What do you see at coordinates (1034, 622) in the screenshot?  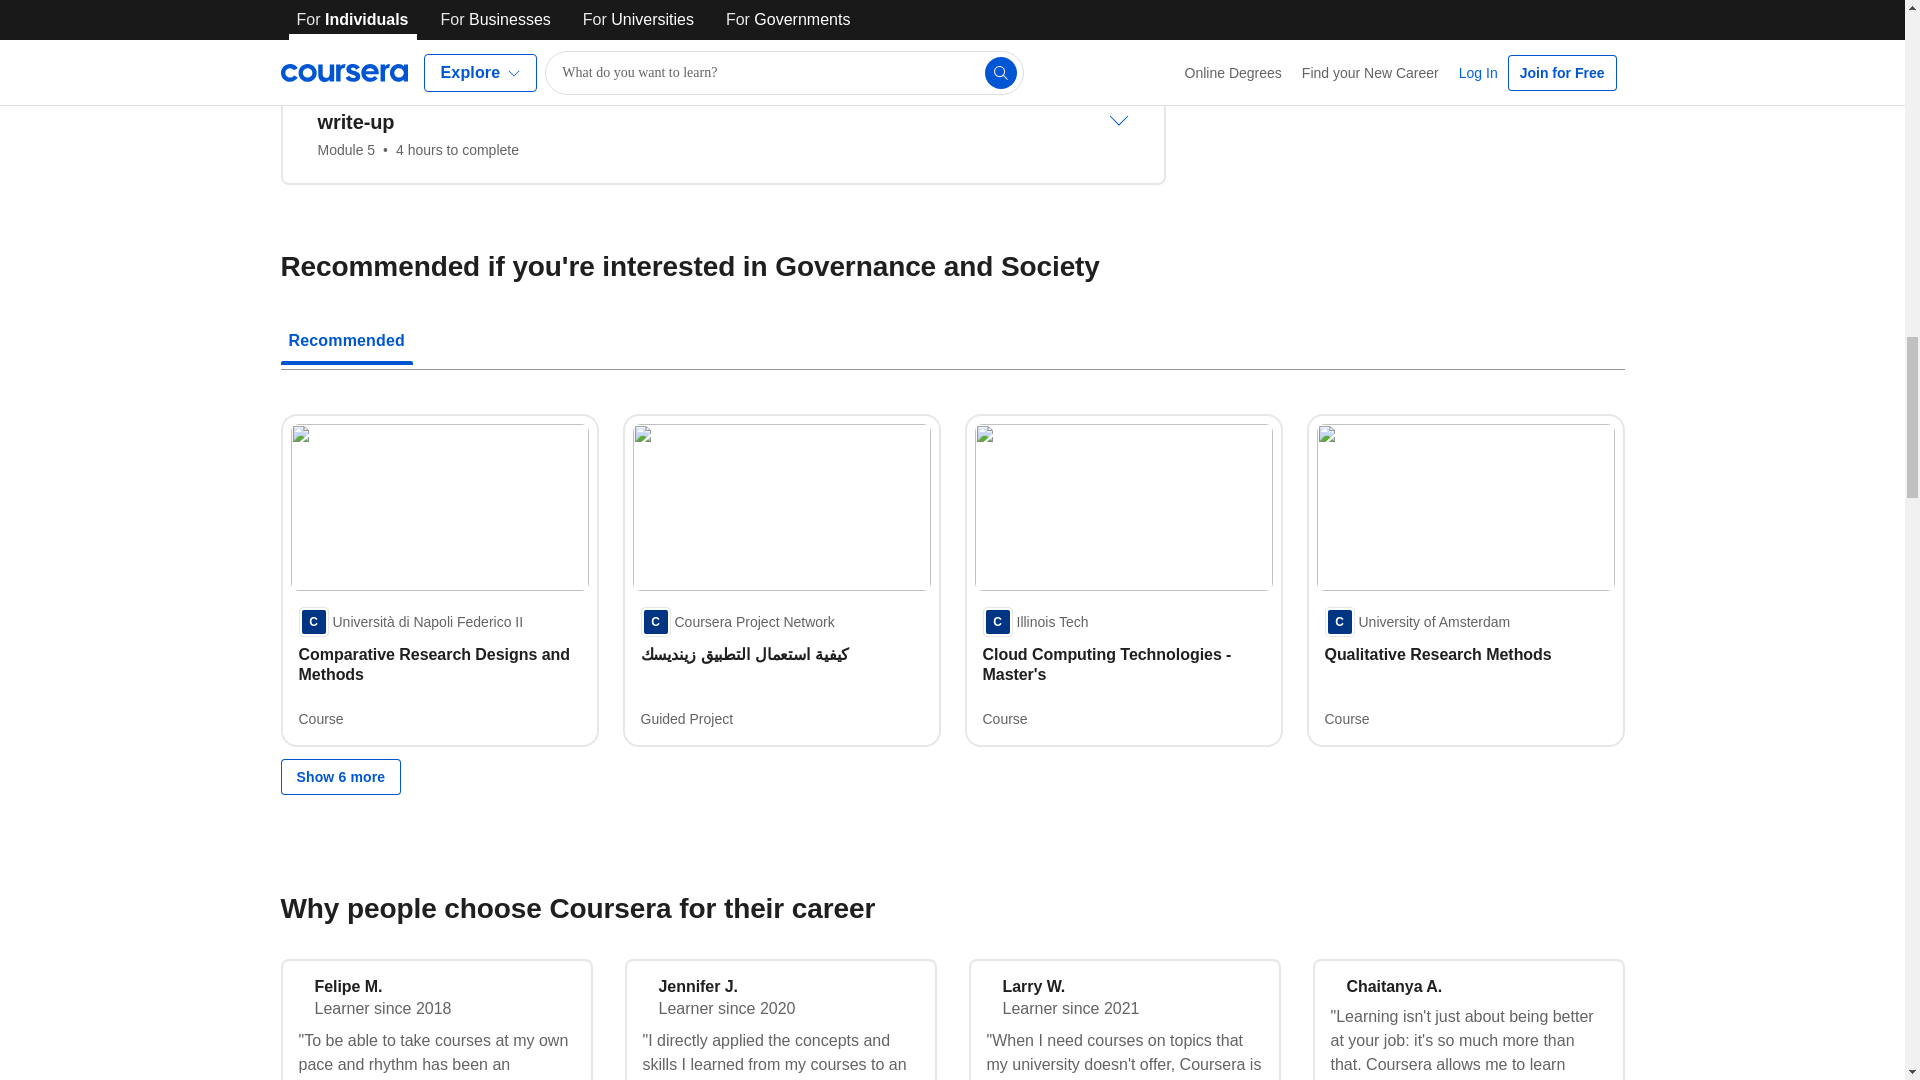 I see `Illinois Tech` at bounding box center [1034, 622].